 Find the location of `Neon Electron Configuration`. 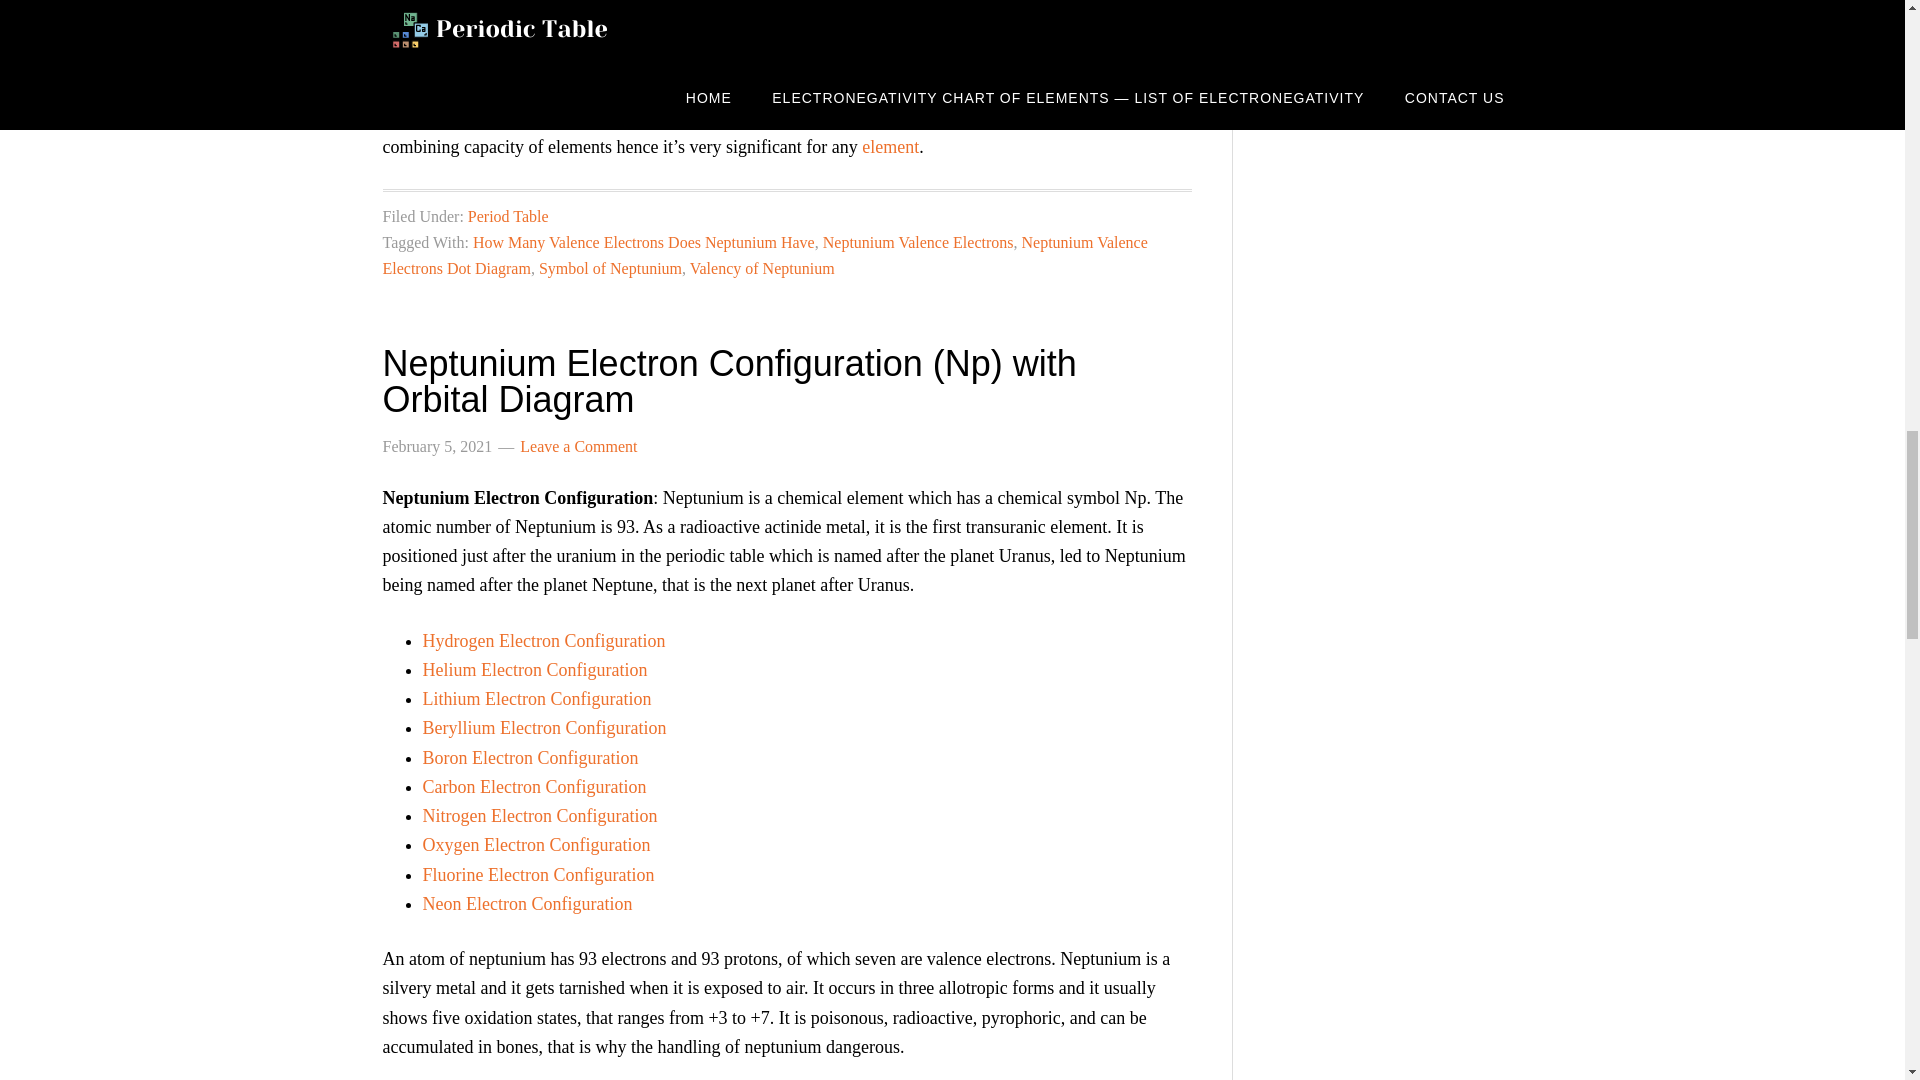

Neon Electron Configuration is located at coordinates (526, 904).